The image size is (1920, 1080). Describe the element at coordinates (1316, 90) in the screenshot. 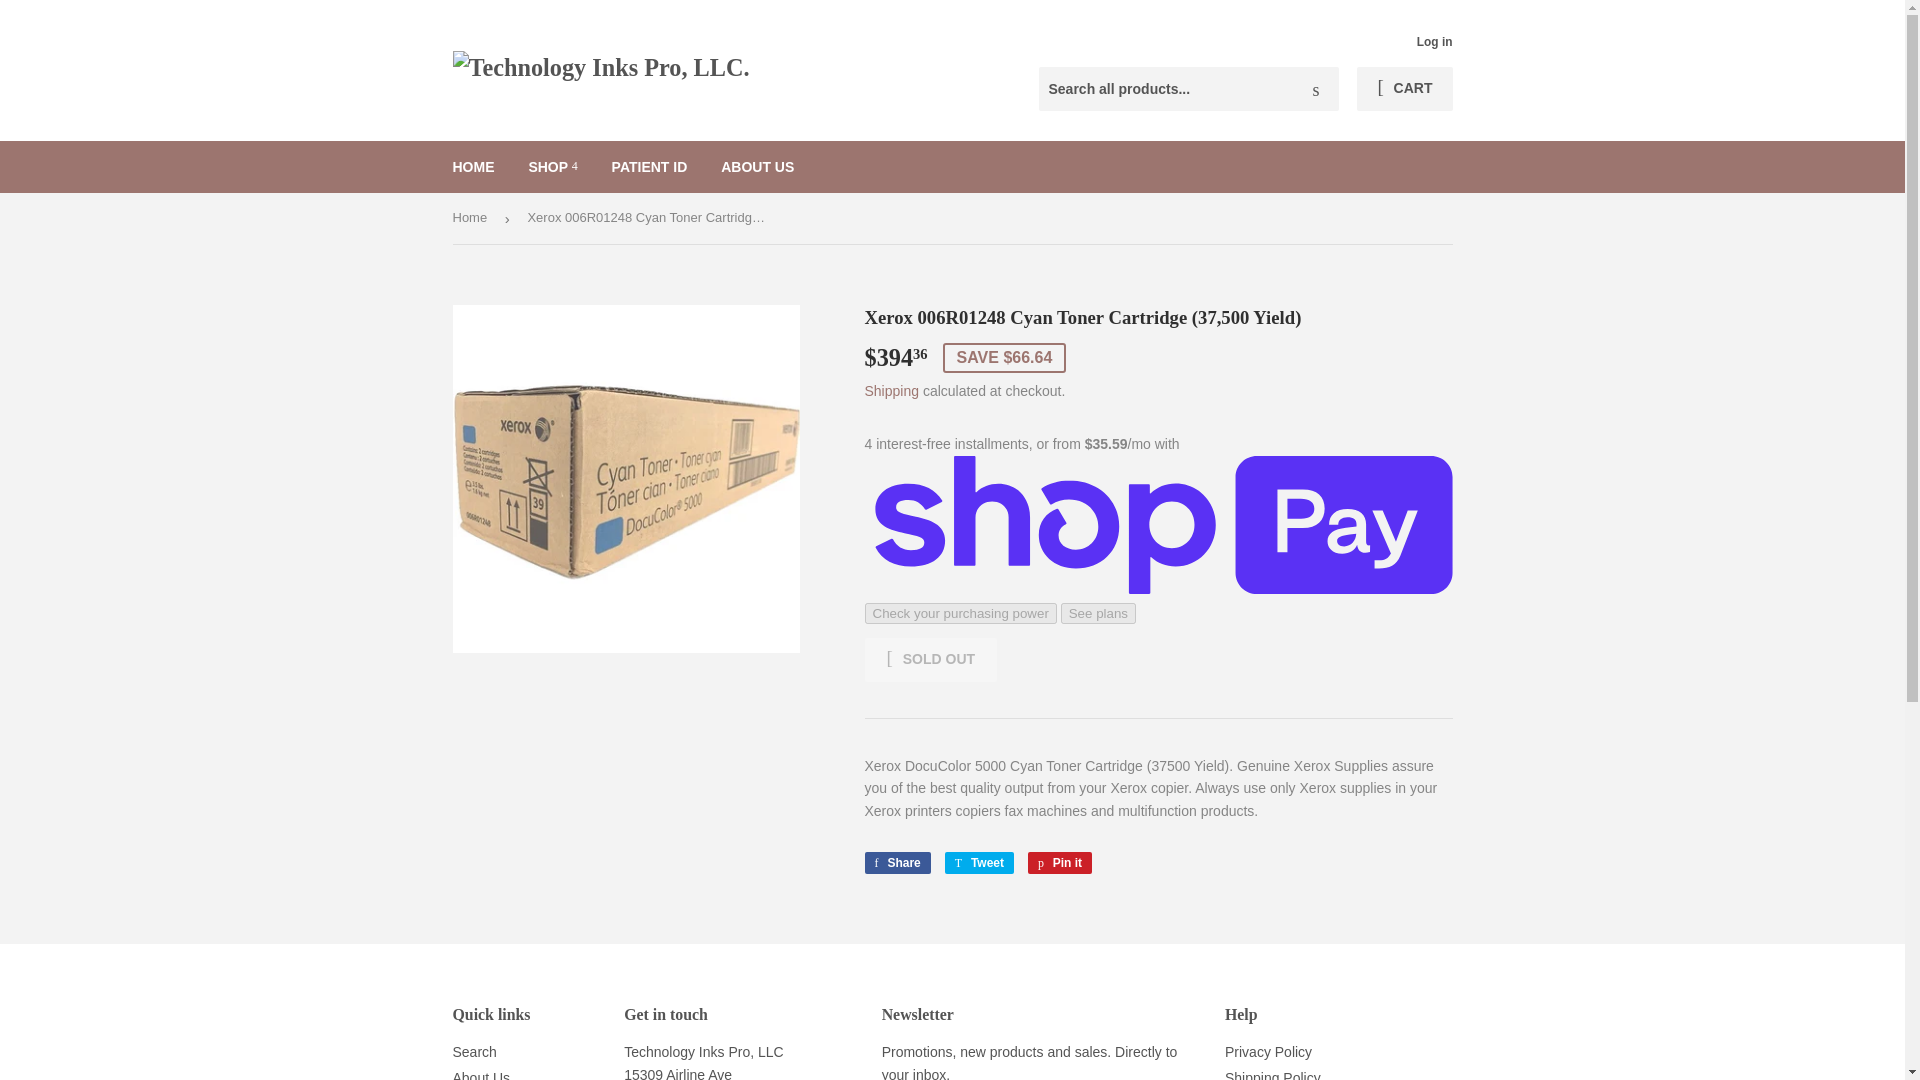

I see `Search` at that location.